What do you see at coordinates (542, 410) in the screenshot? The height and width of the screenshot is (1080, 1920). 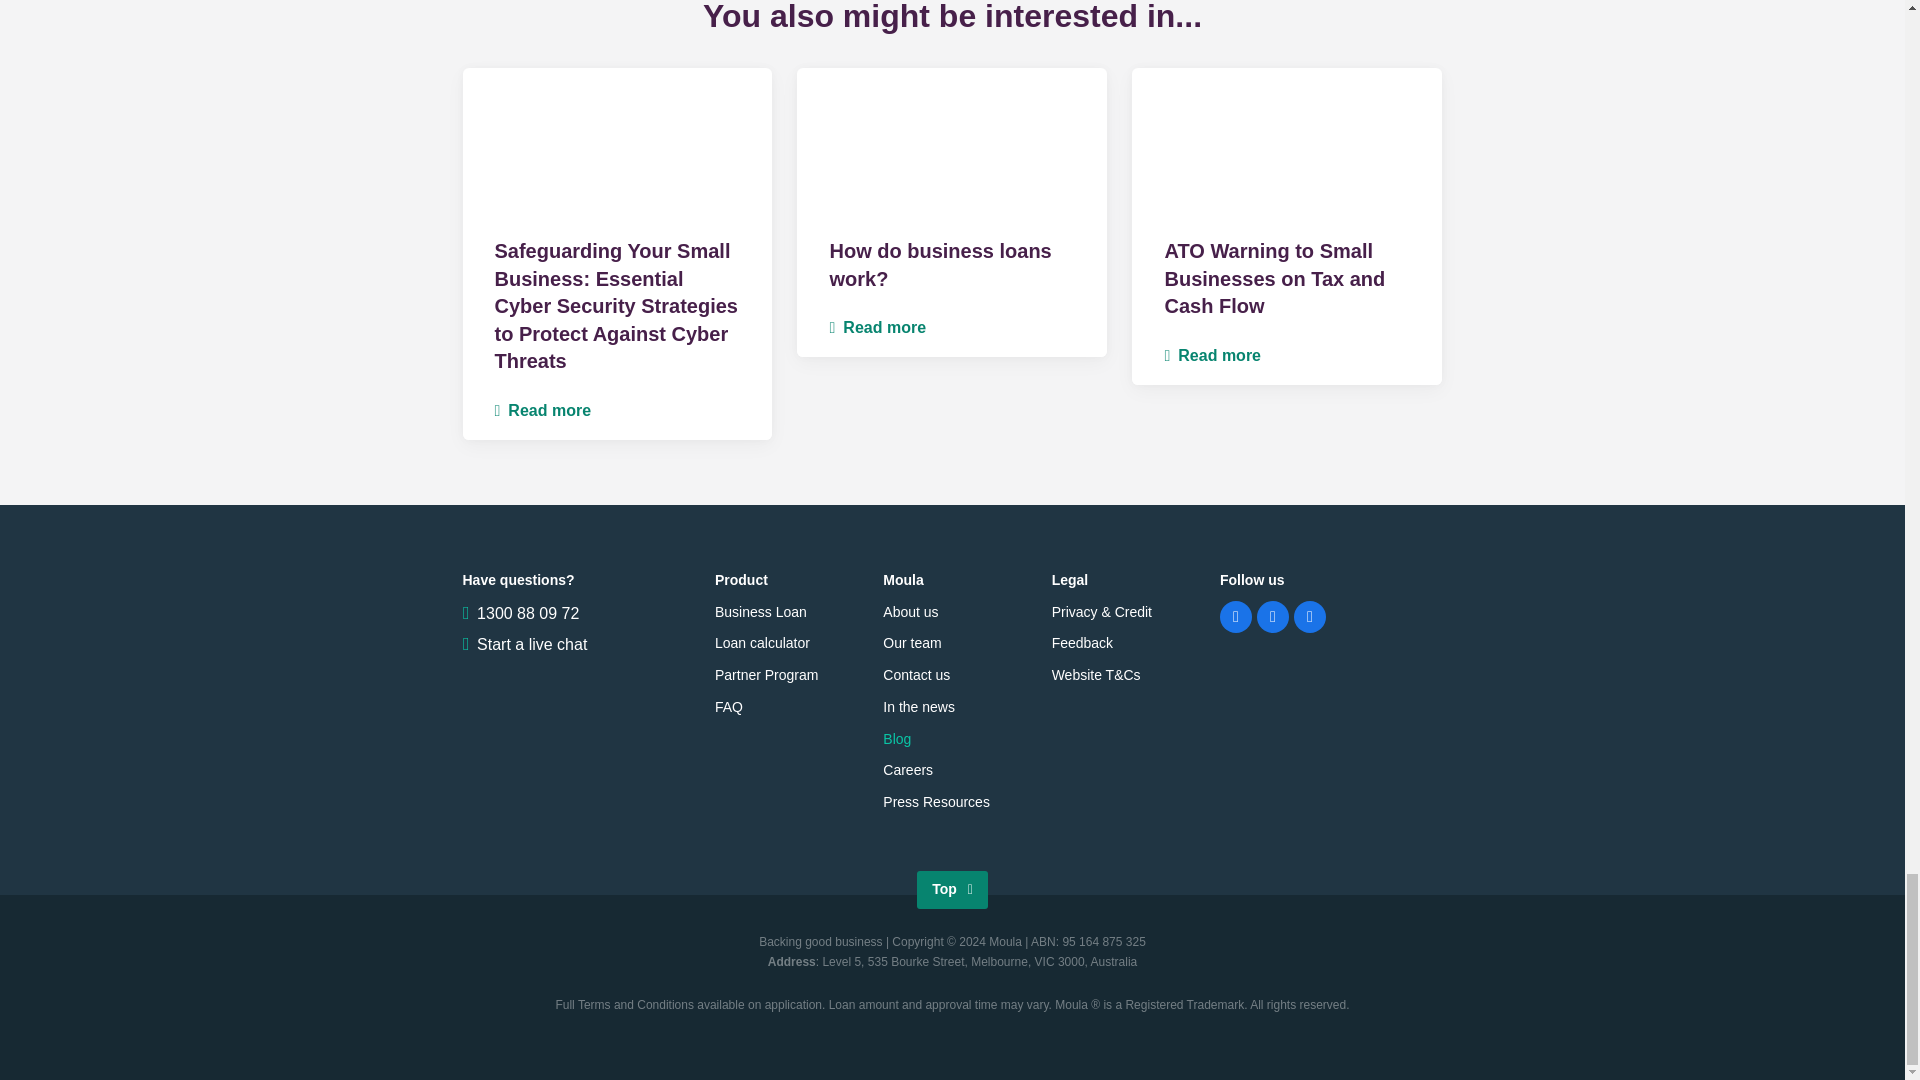 I see `Read more` at bounding box center [542, 410].